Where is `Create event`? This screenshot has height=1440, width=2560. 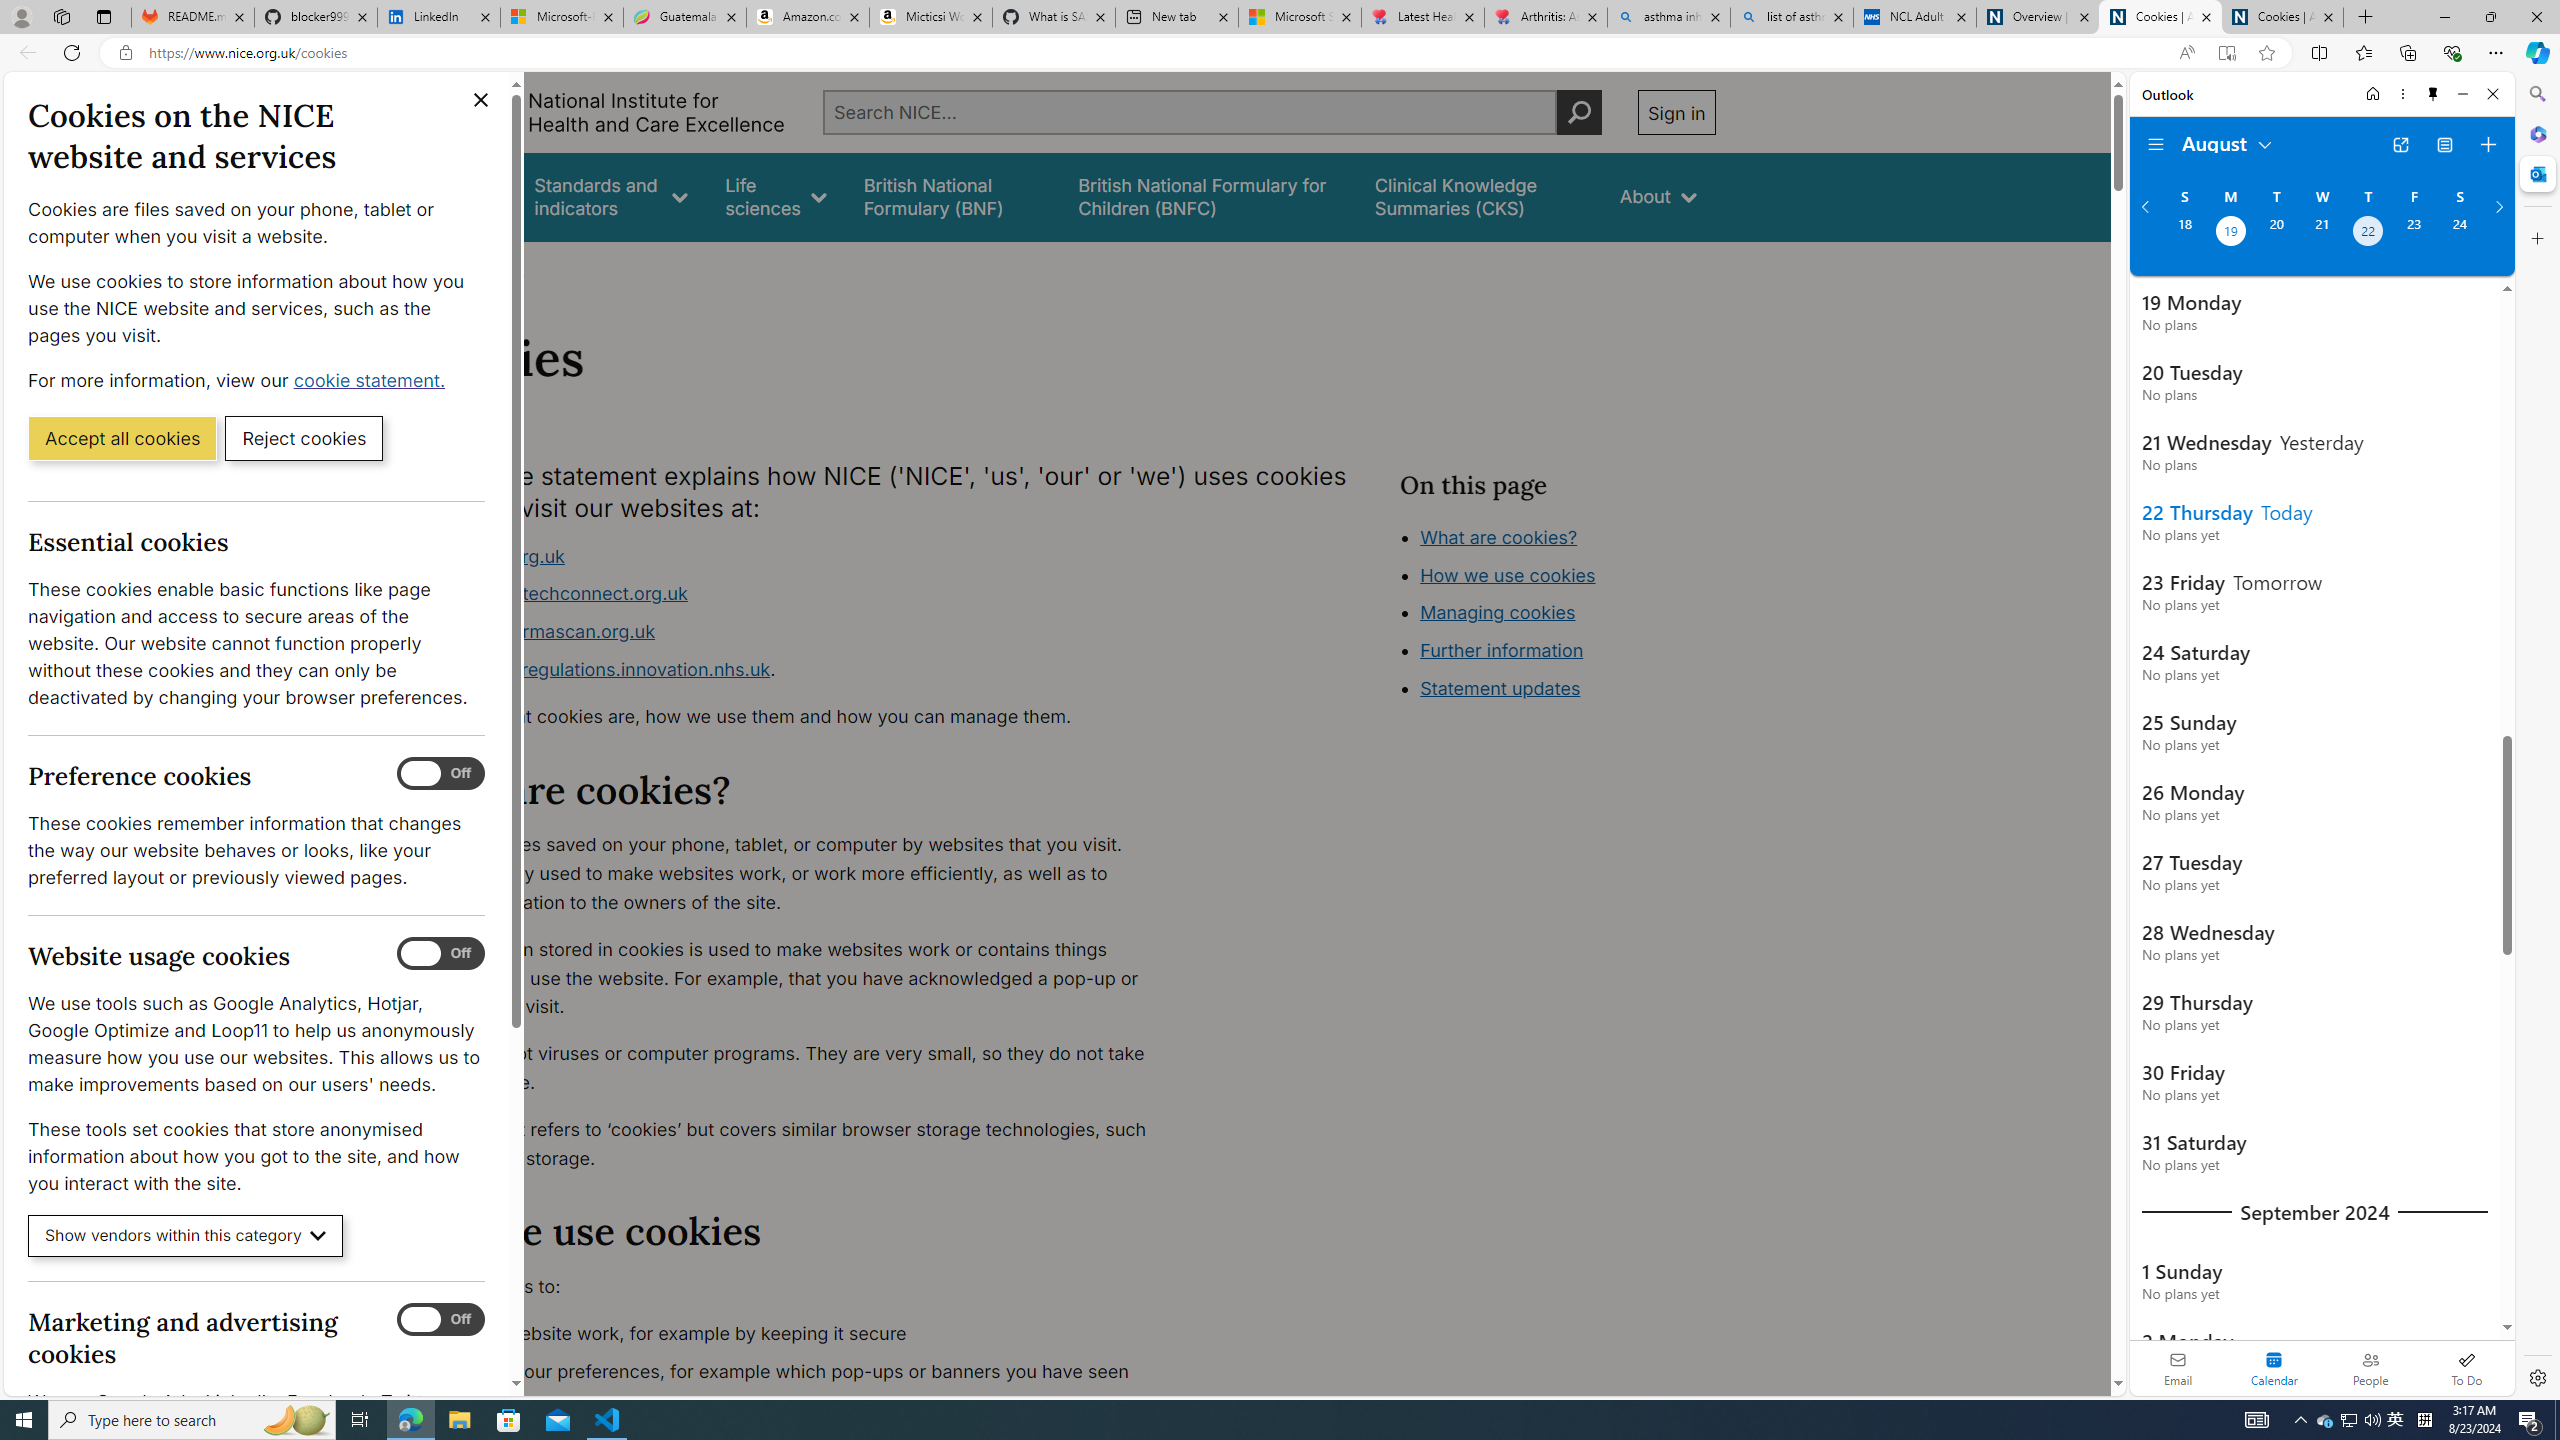
Create event is located at coordinates (2488, 145).